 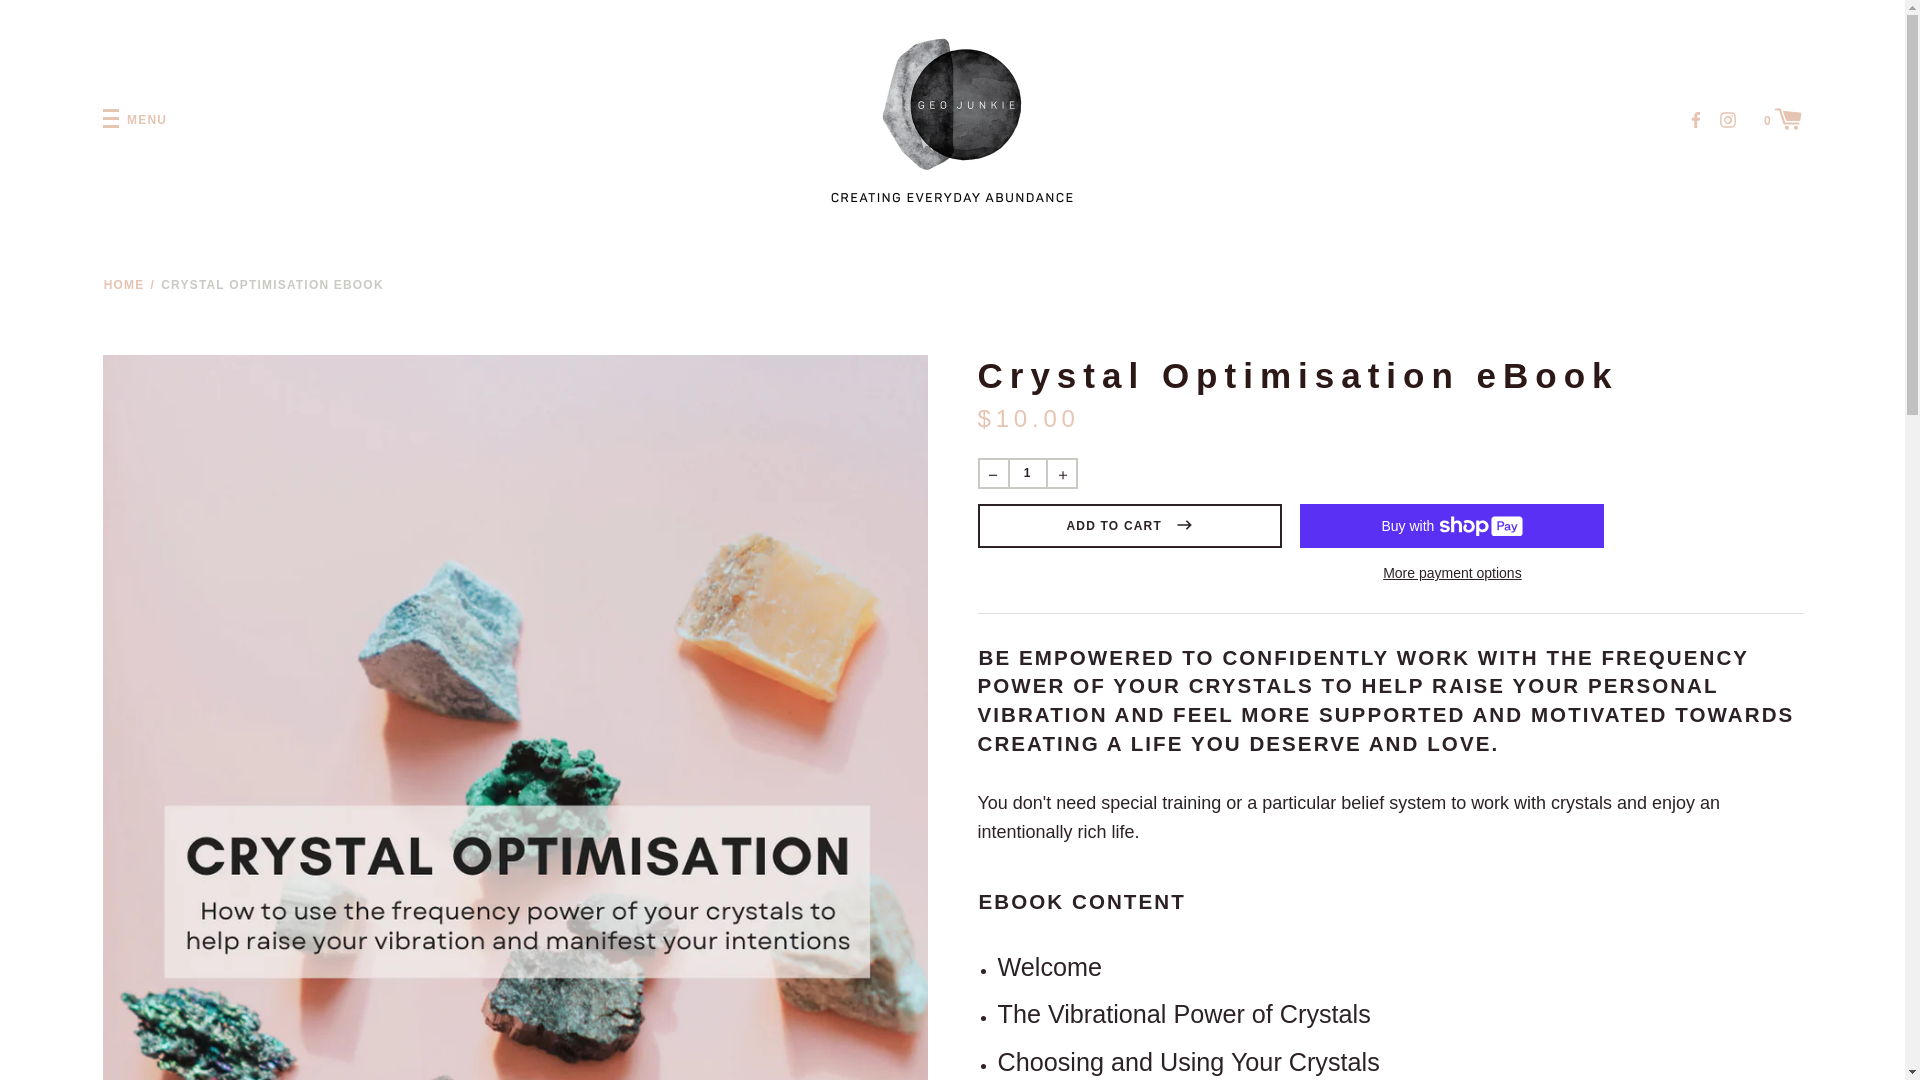 I want to click on Geo Junkie on Facebook, so click(x=1696, y=118).